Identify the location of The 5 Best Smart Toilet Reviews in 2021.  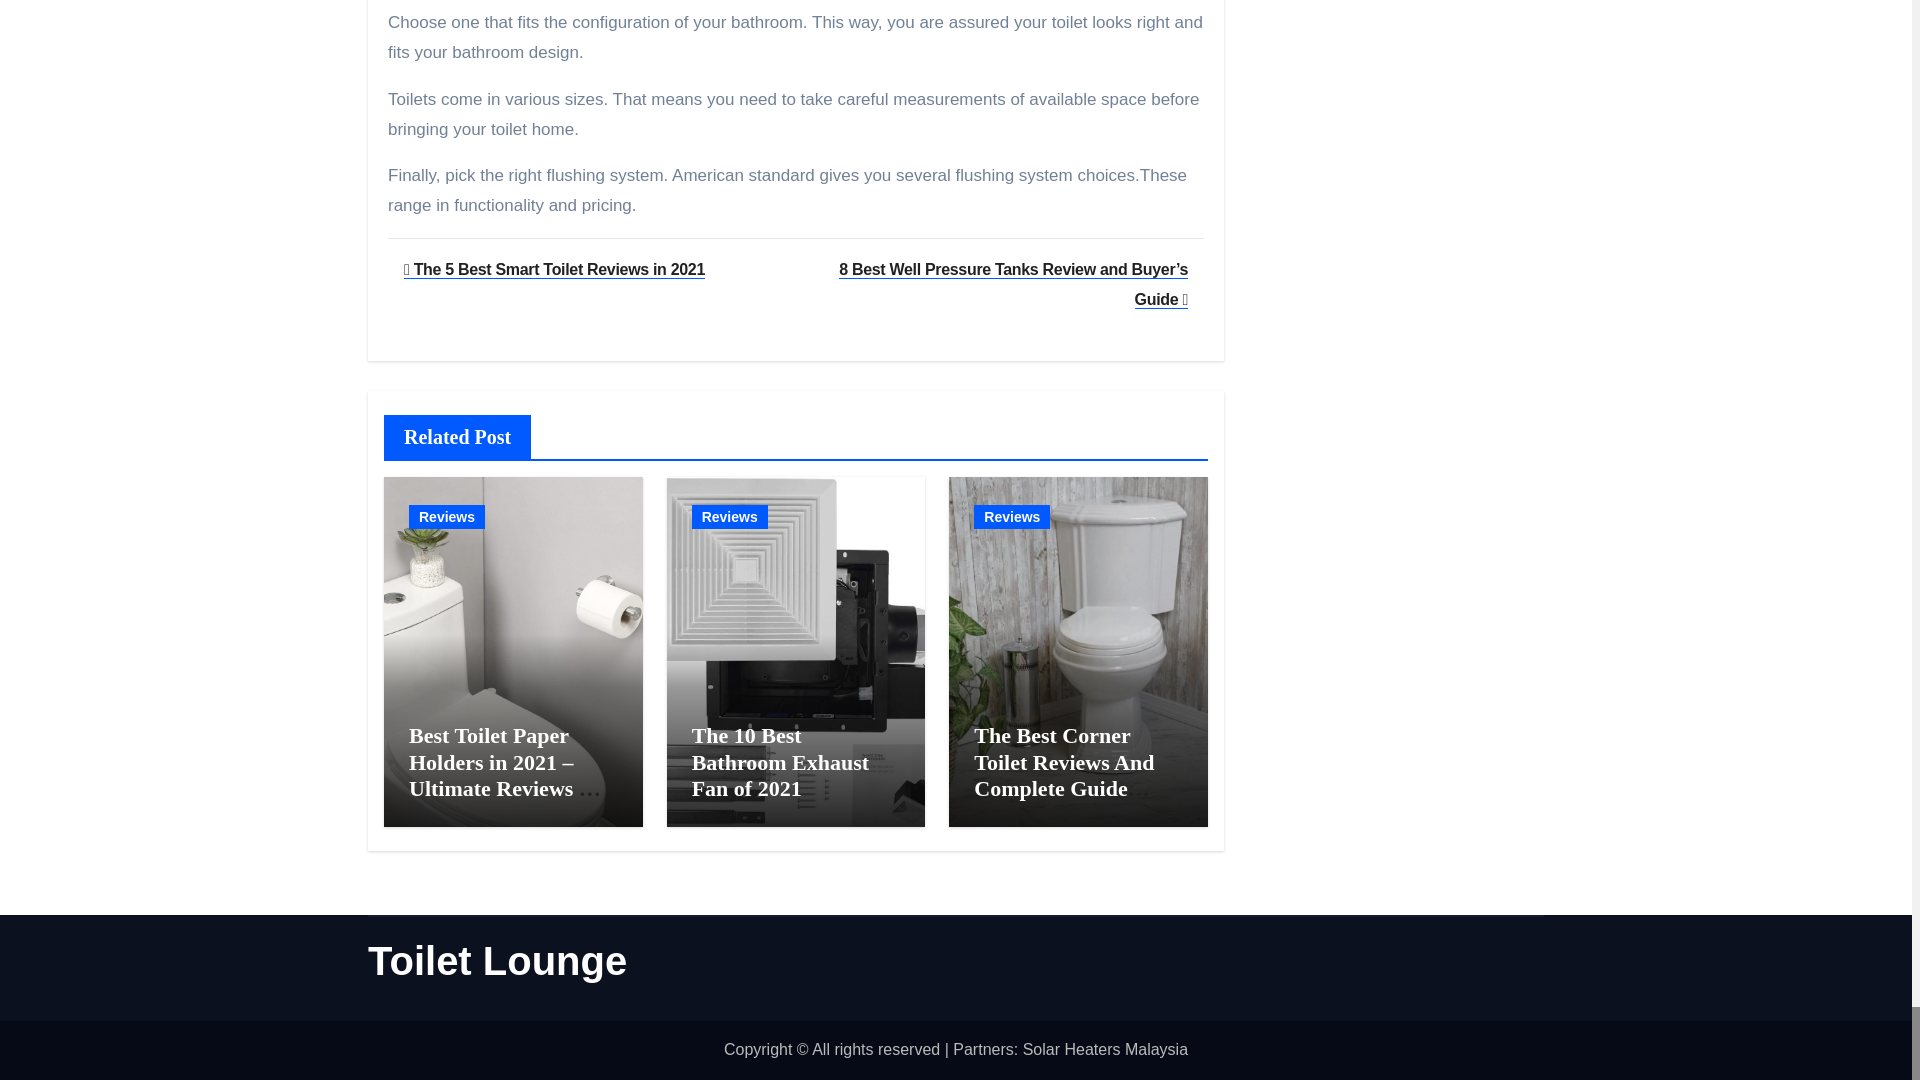
(554, 269).